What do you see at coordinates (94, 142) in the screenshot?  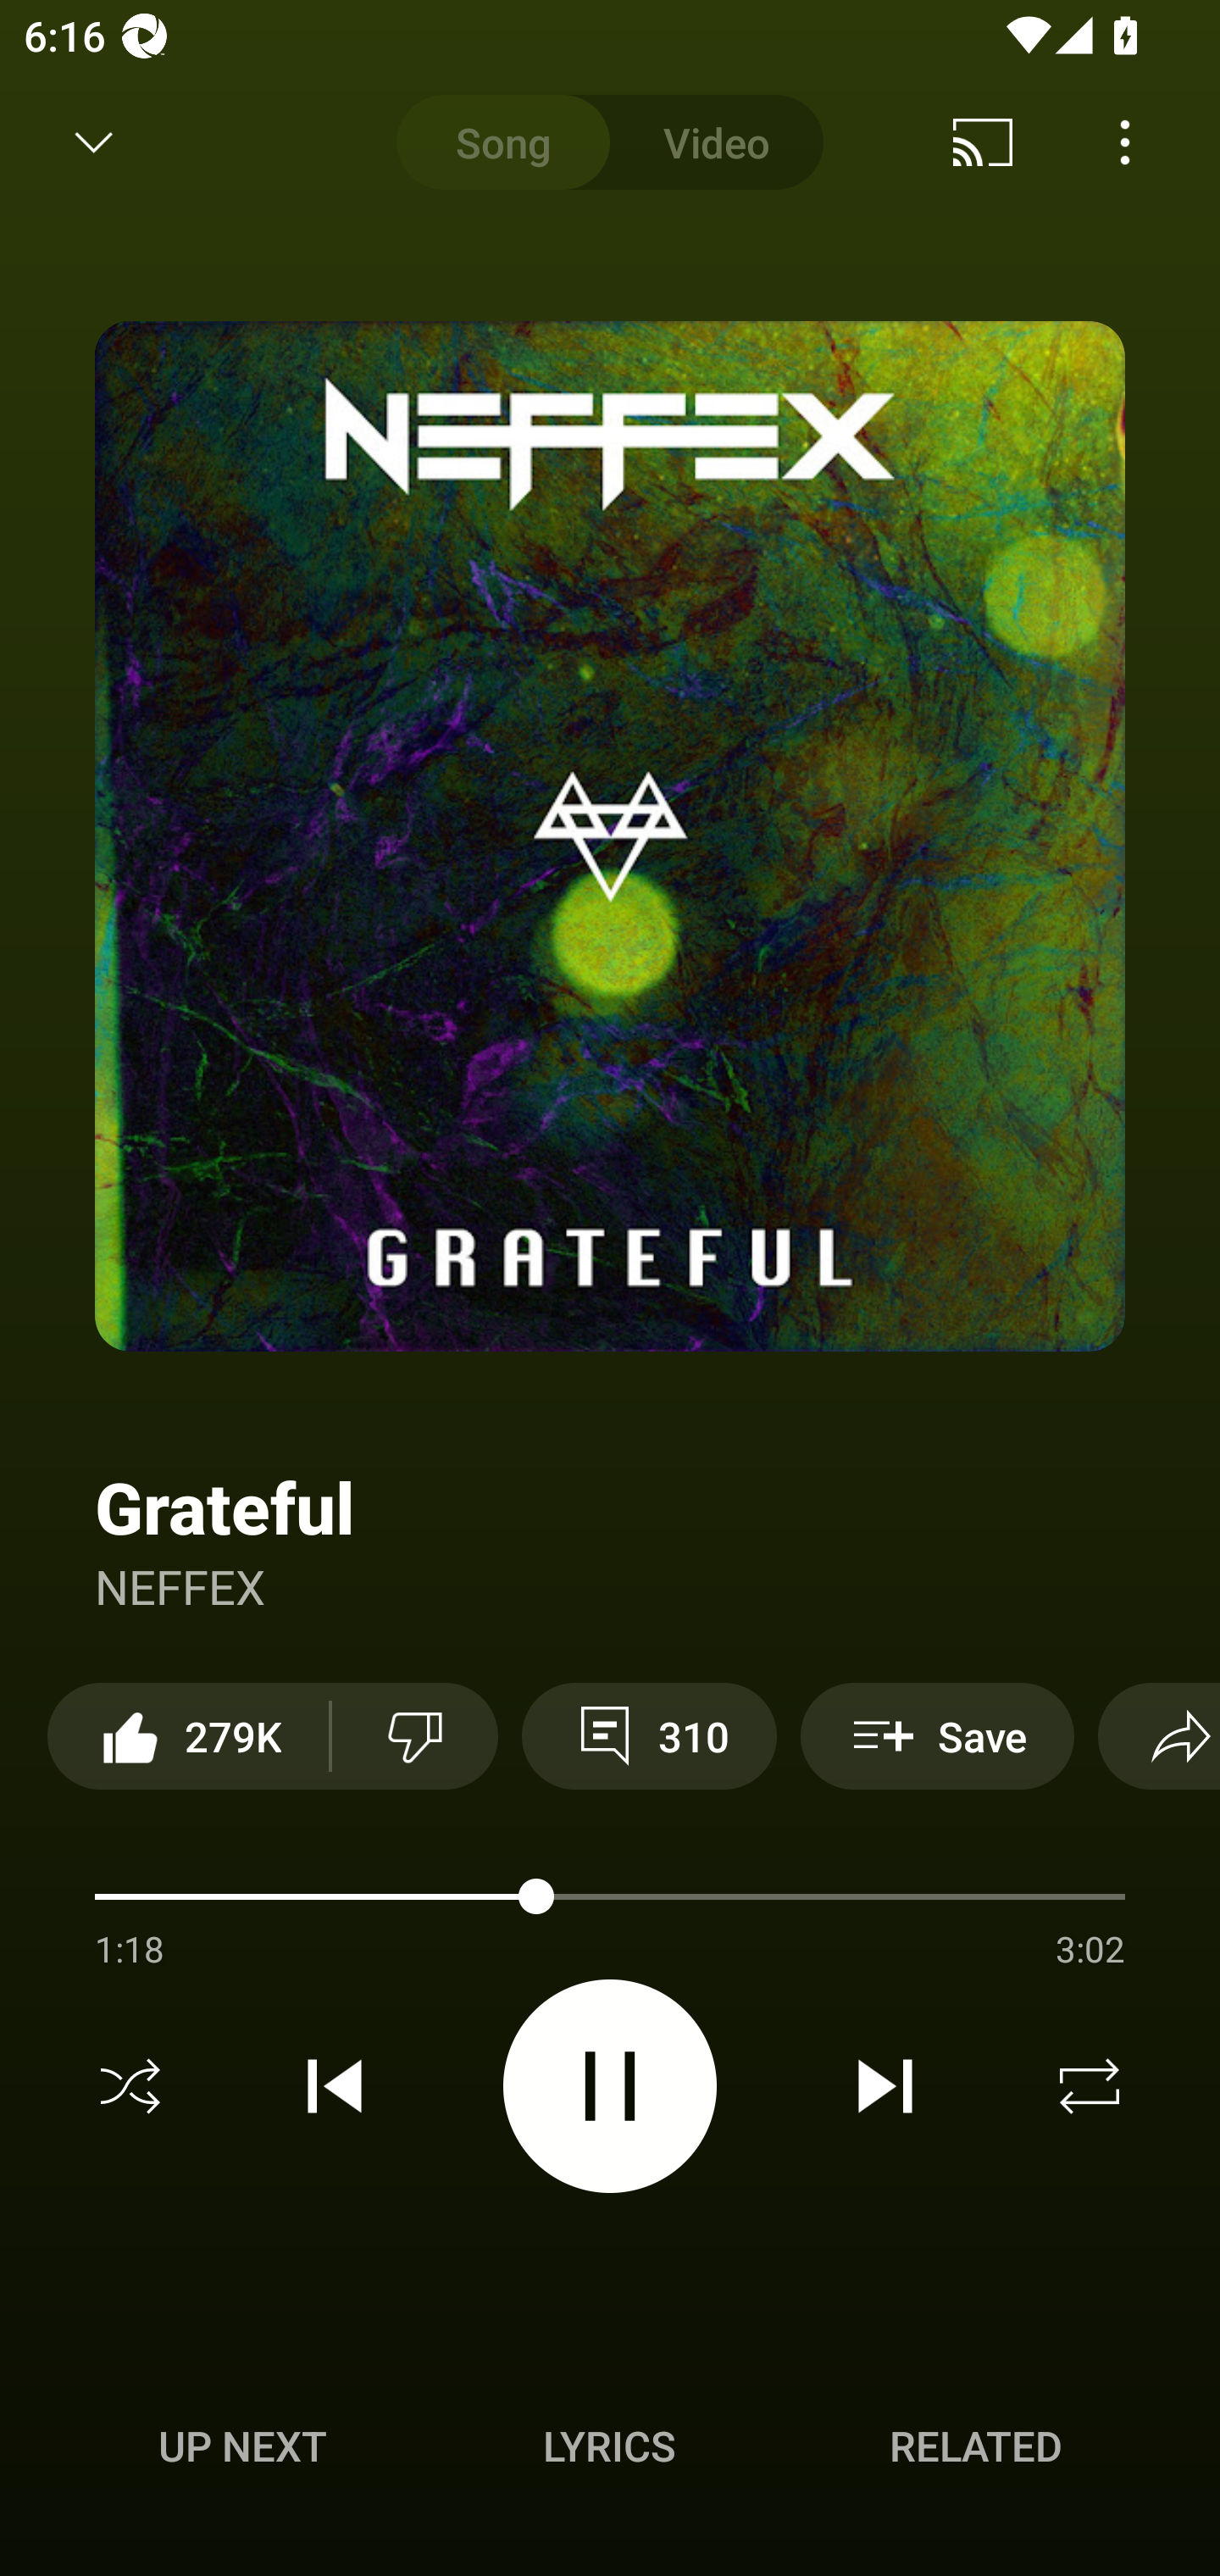 I see `Minimize` at bounding box center [94, 142].